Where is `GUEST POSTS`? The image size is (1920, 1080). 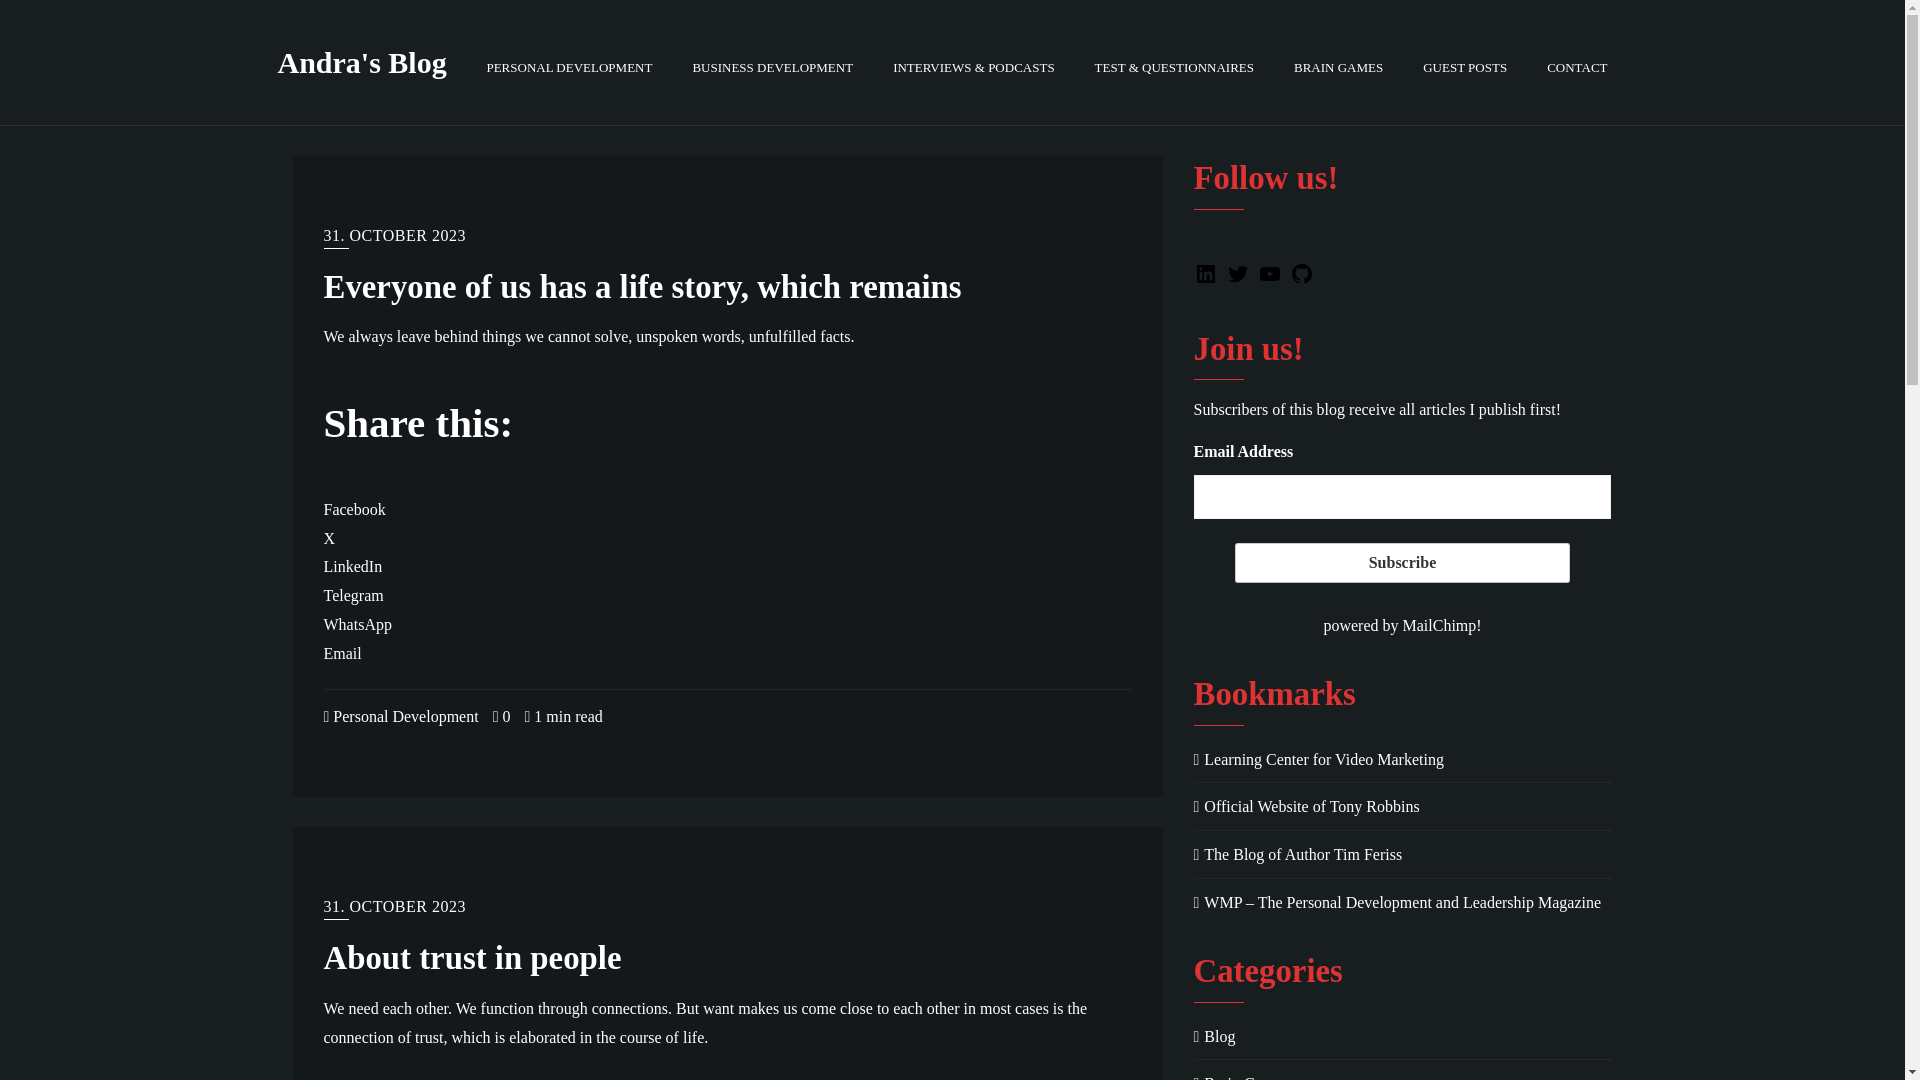
GUEST POSTS is located at coordinates (1464, 62).